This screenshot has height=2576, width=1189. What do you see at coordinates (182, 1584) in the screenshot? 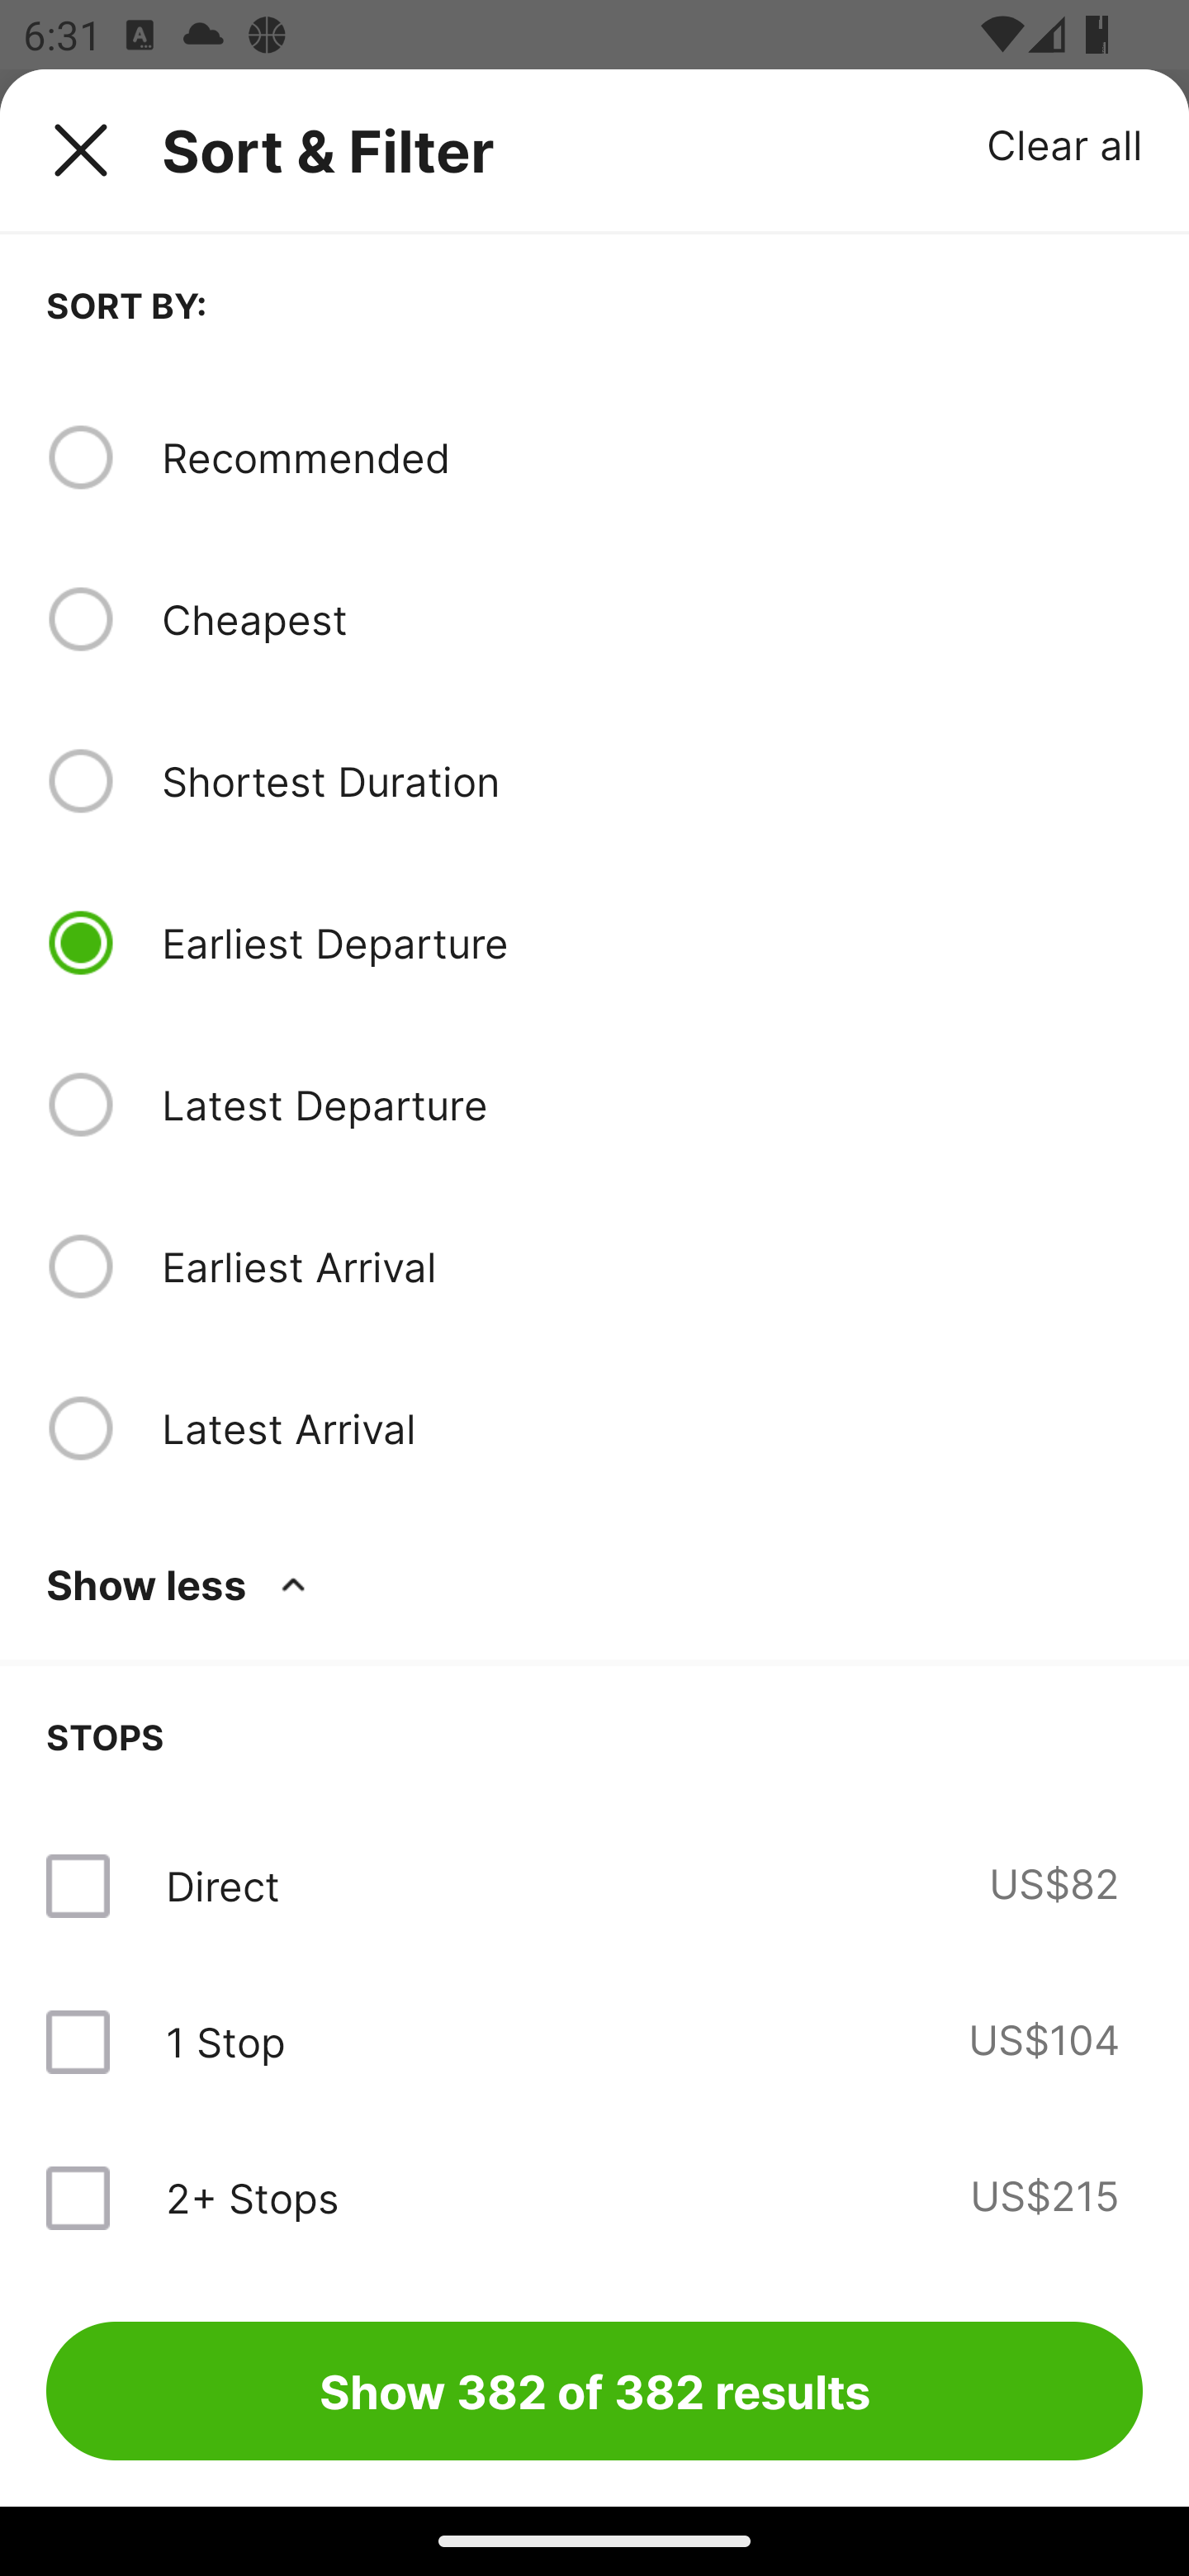
I see `Show less` at bounding box center [182, 1584].